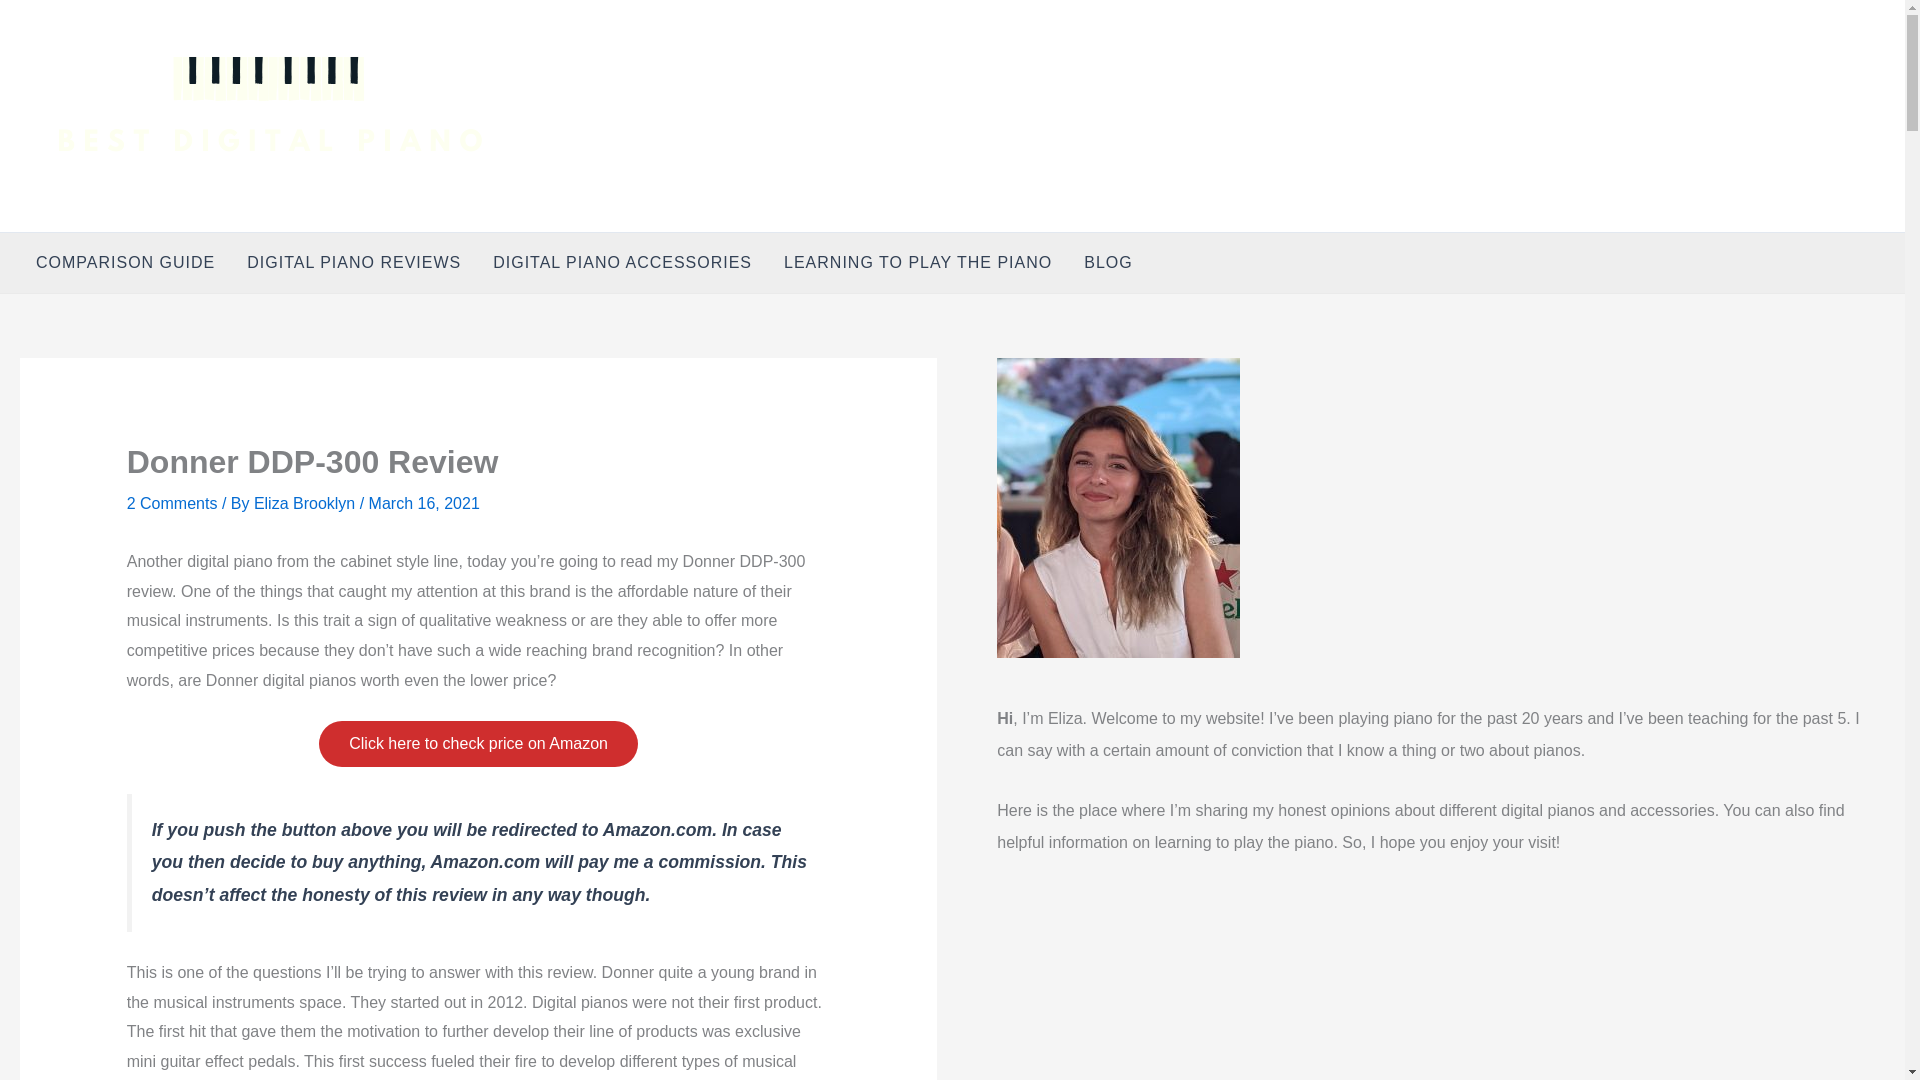 This screenshot has height=1080, width=1920. What do you see at coordinates (918, 262) in the screenshot?
I see `LEARNING TO PLAY THE PIANO` at bounding box center [918, 262].